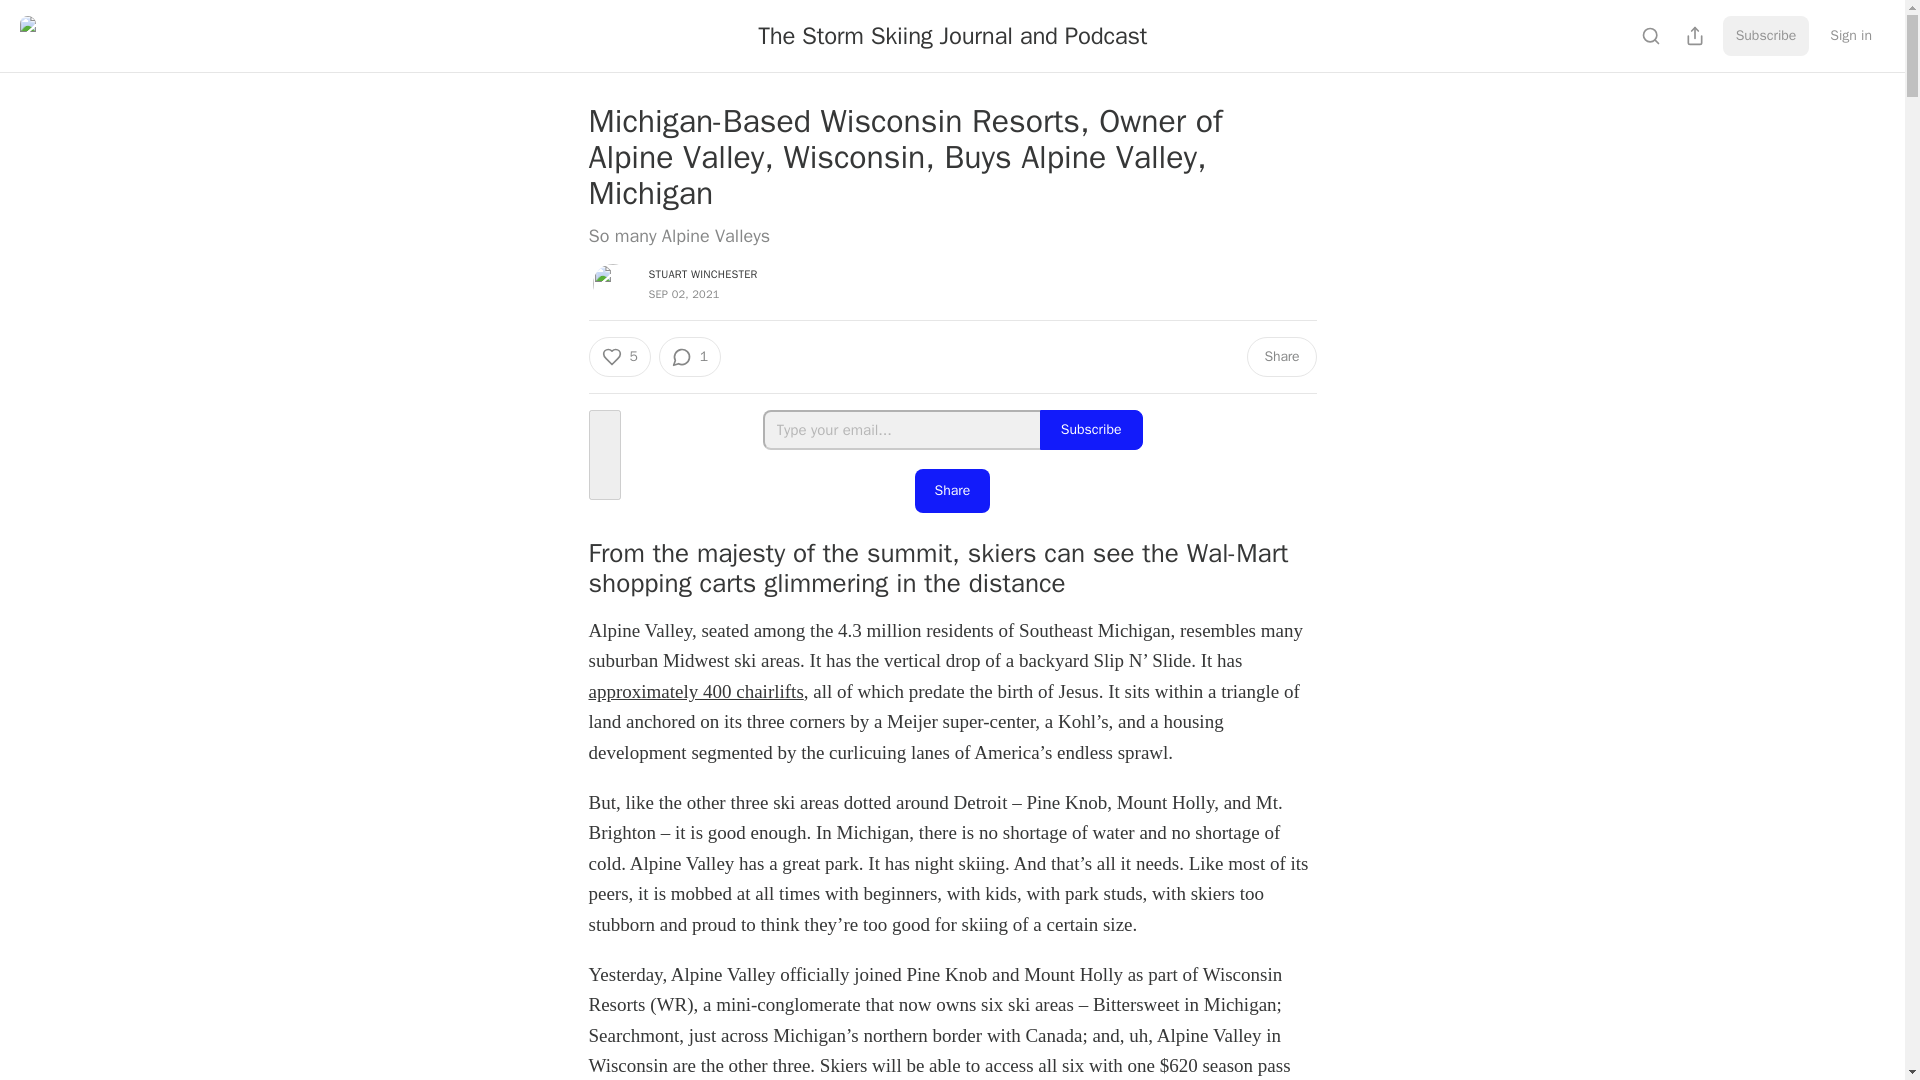  I want to click on Share, so click(1280, 356).